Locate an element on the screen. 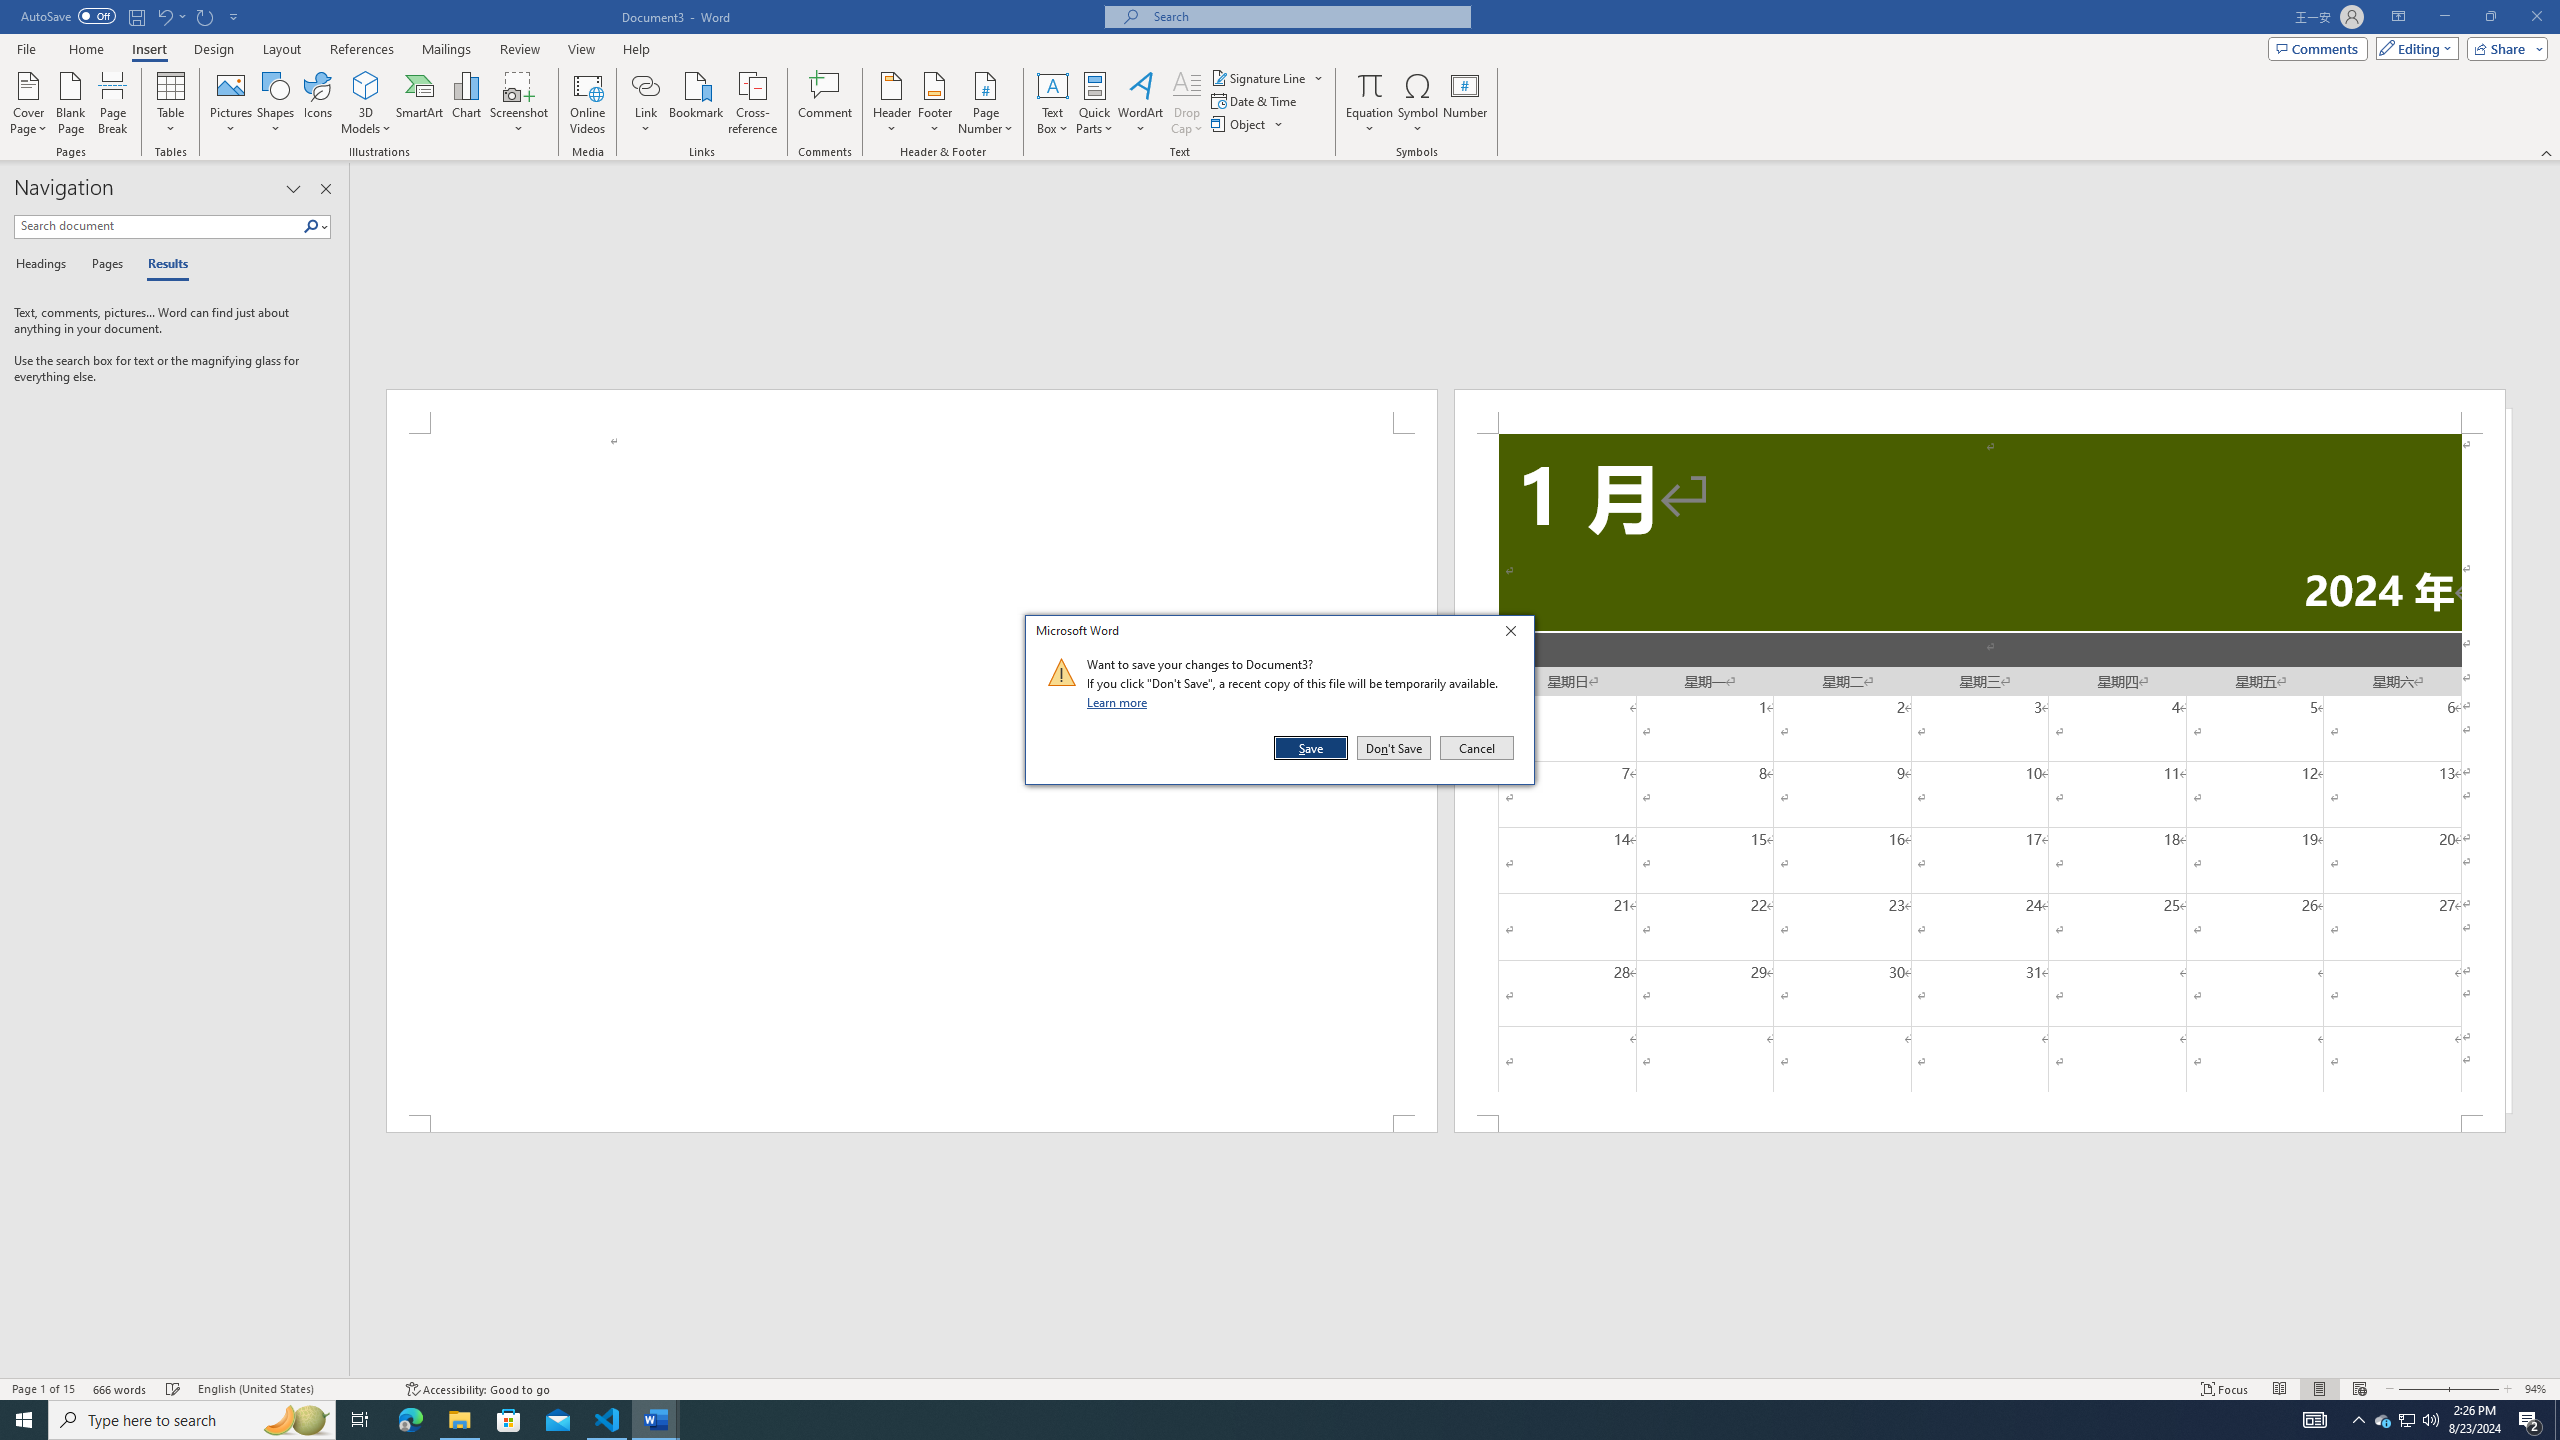  Object... is located at coordinates (1240, 124).